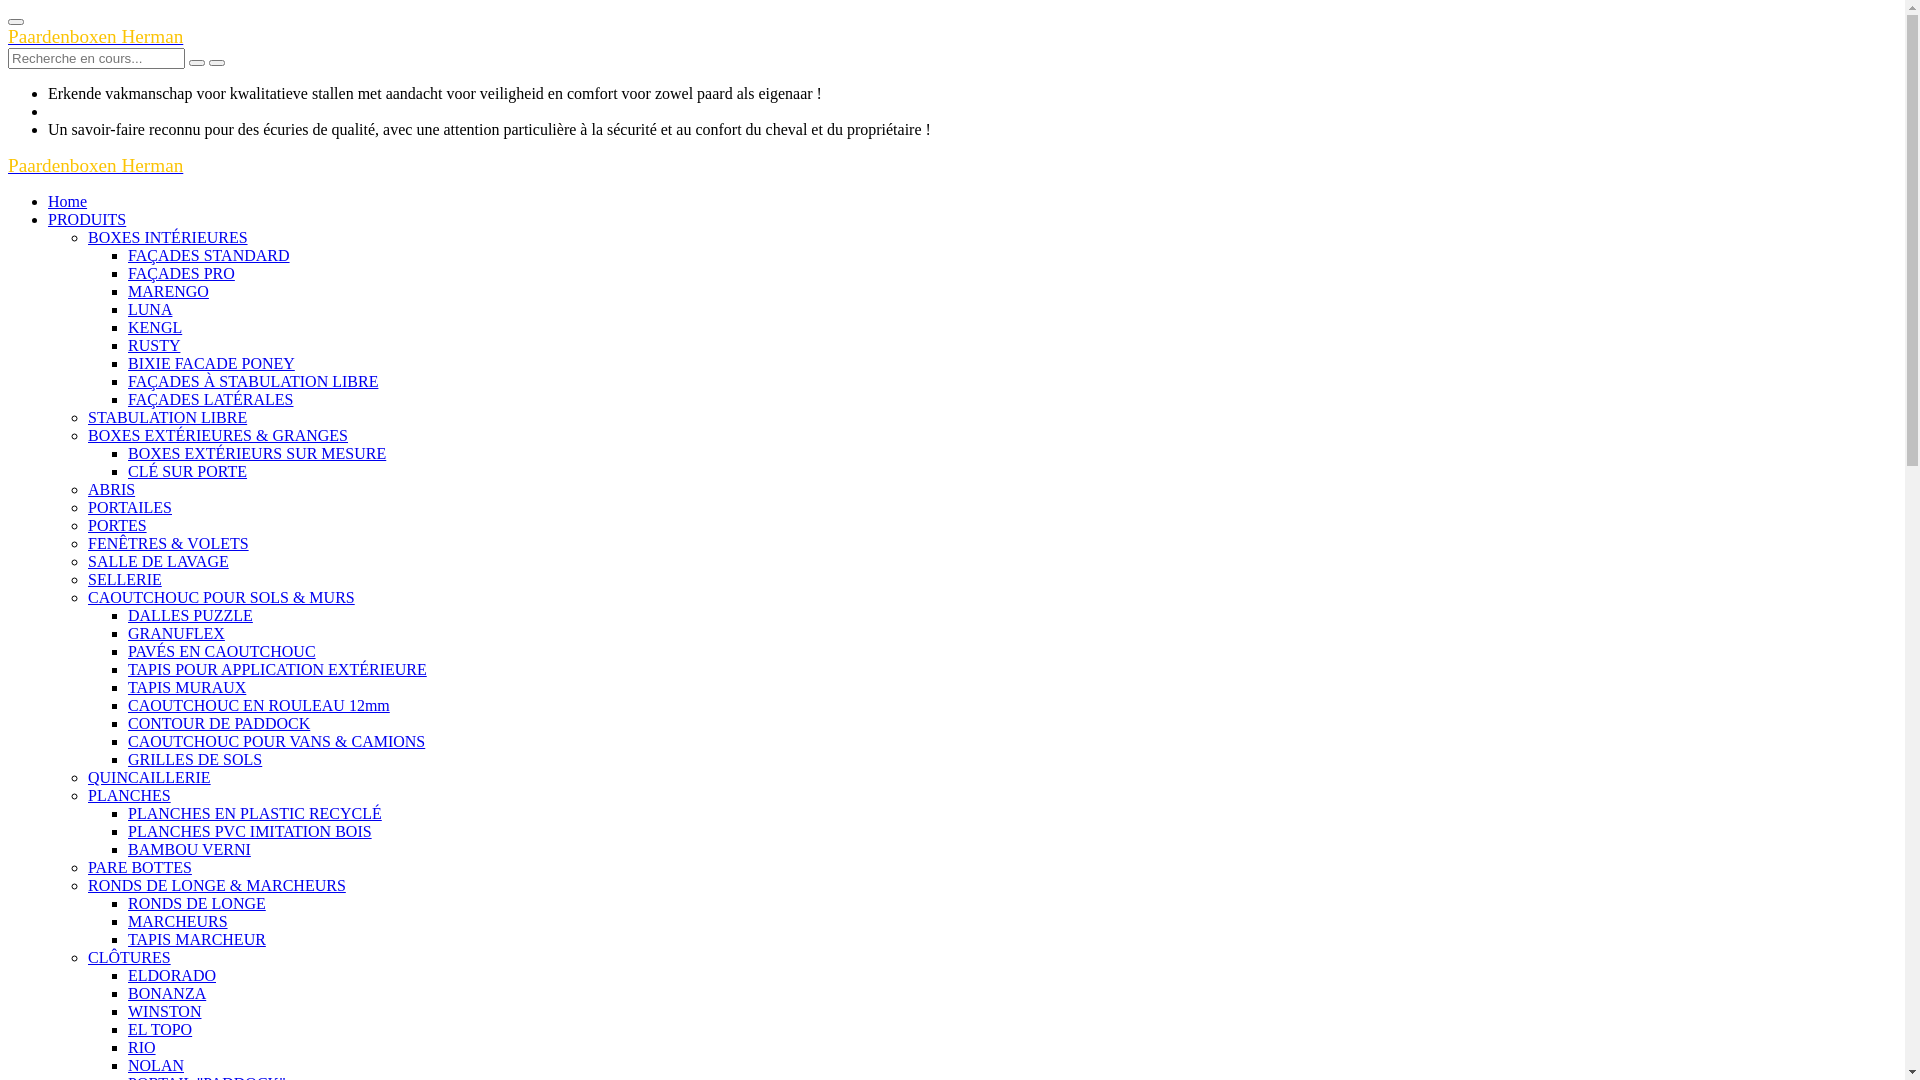 This screenshot has height=1080, width=1920. What do you see at coordinates (276, 742) in the screenshot?
I see `CAOUTCHOUC POUR VANS & CAMIONS` at bounding box center [276, 742].